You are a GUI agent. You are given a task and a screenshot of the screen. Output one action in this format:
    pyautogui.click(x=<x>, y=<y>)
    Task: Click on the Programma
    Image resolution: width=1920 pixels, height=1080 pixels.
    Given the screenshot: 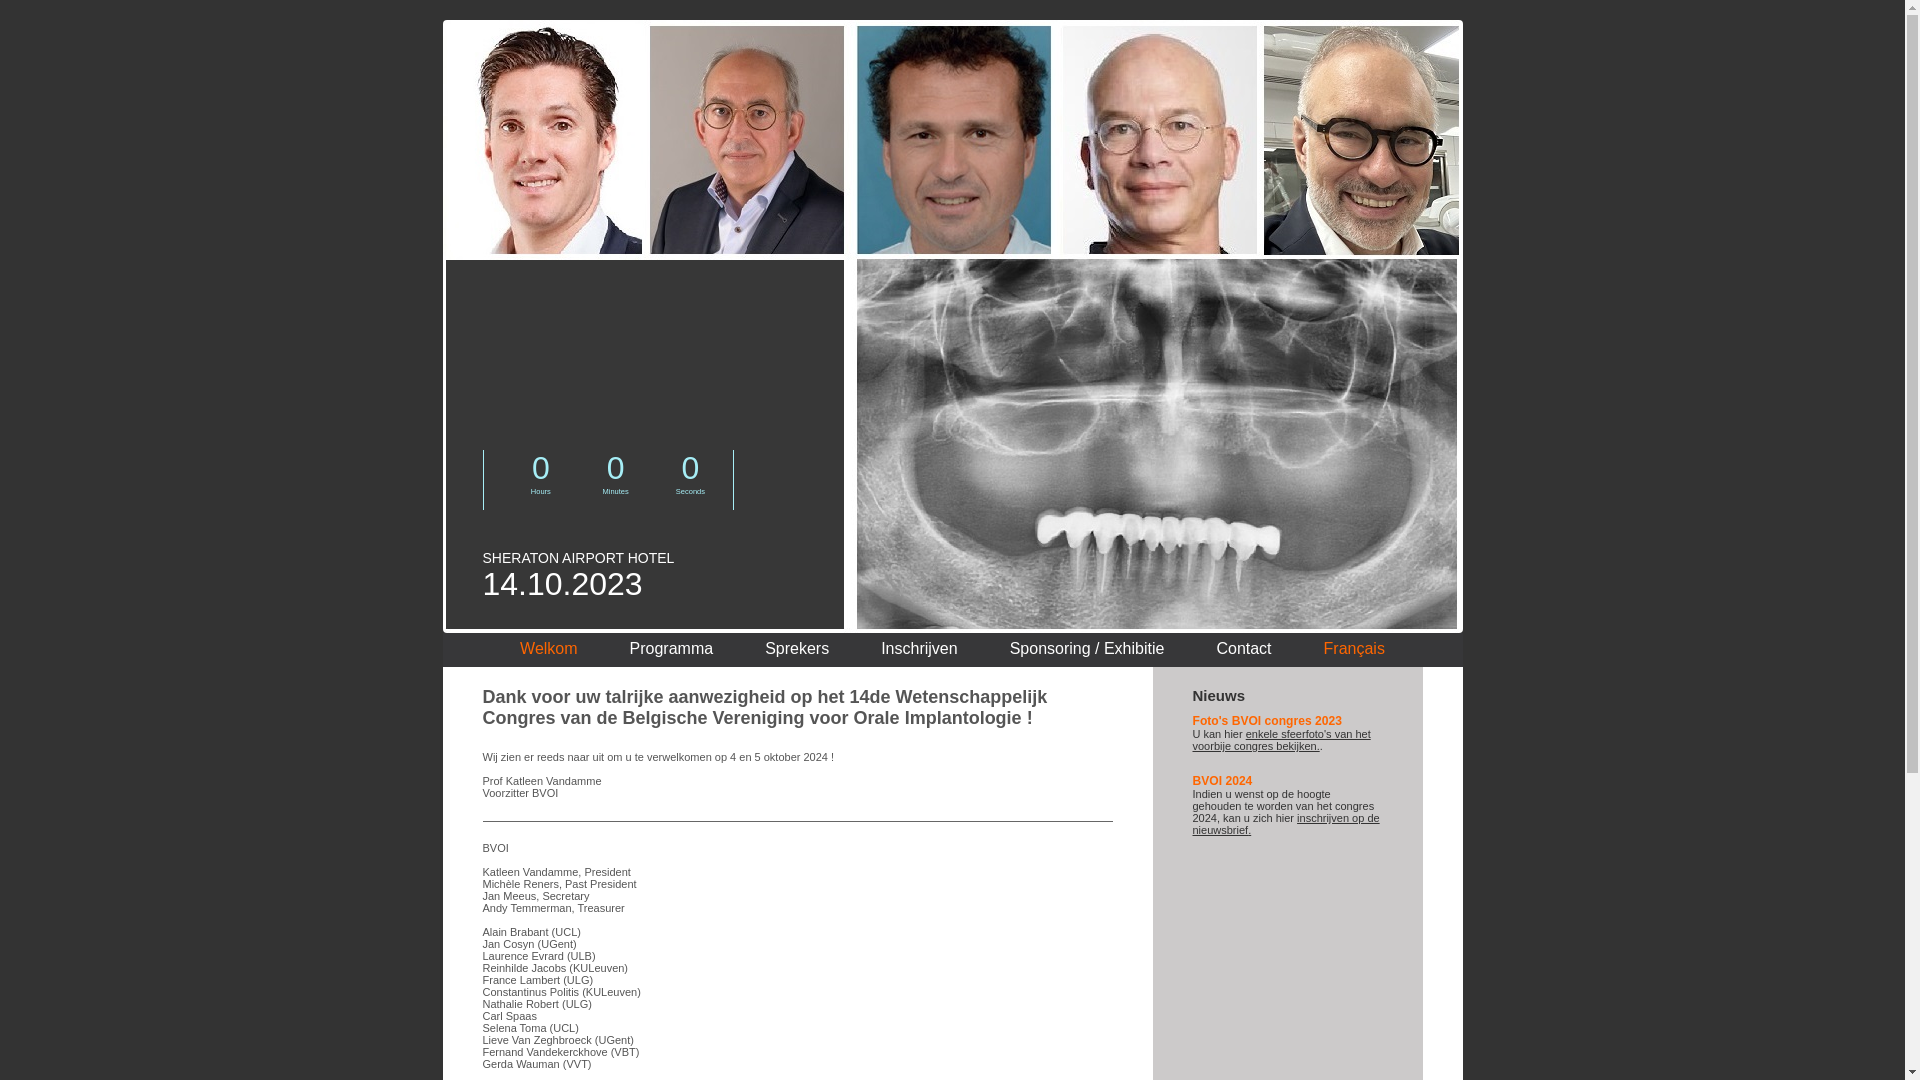 What is the action you would take?
    pyautogui.click(x=672, y=648)
    